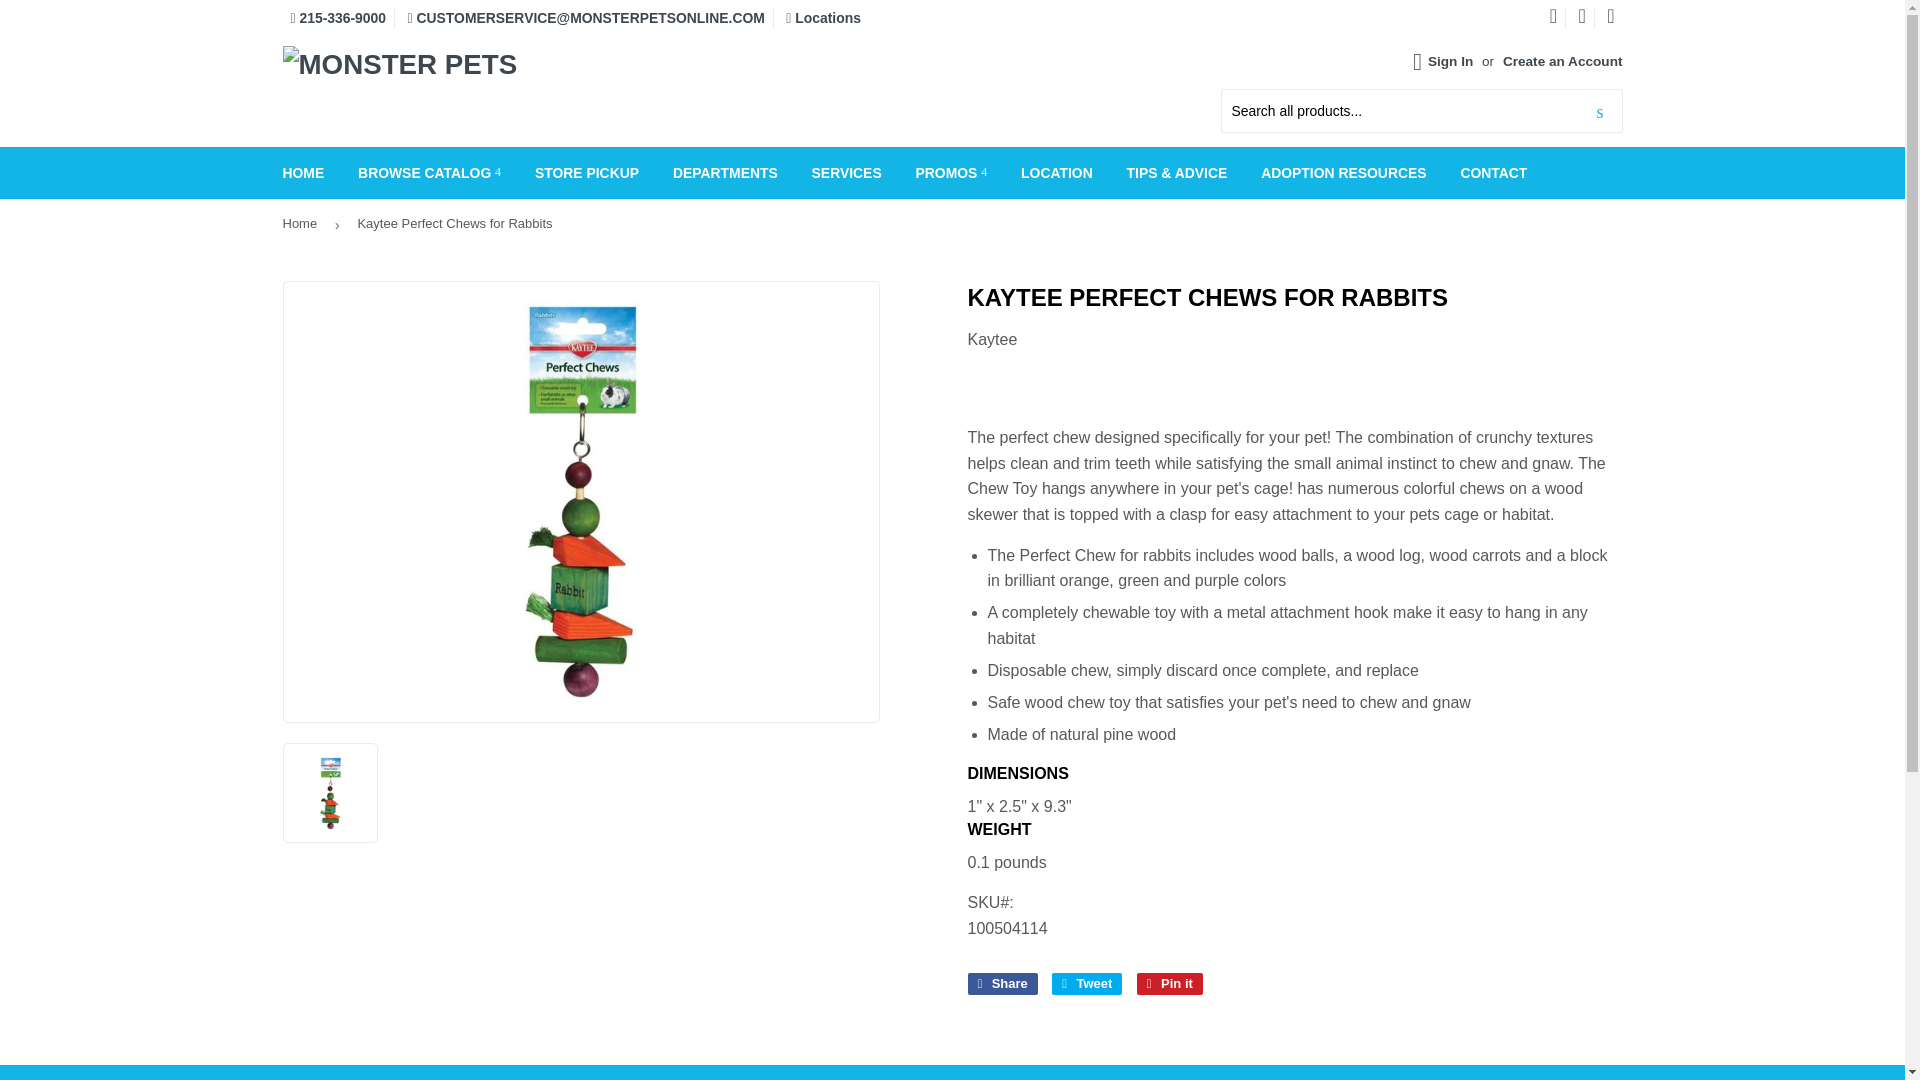 The width and height of the screenshot is (1920, 1080). Describe the element at coordinates (1170, 984) in the screenshot. I see `Pin on Pinterest` at that location.